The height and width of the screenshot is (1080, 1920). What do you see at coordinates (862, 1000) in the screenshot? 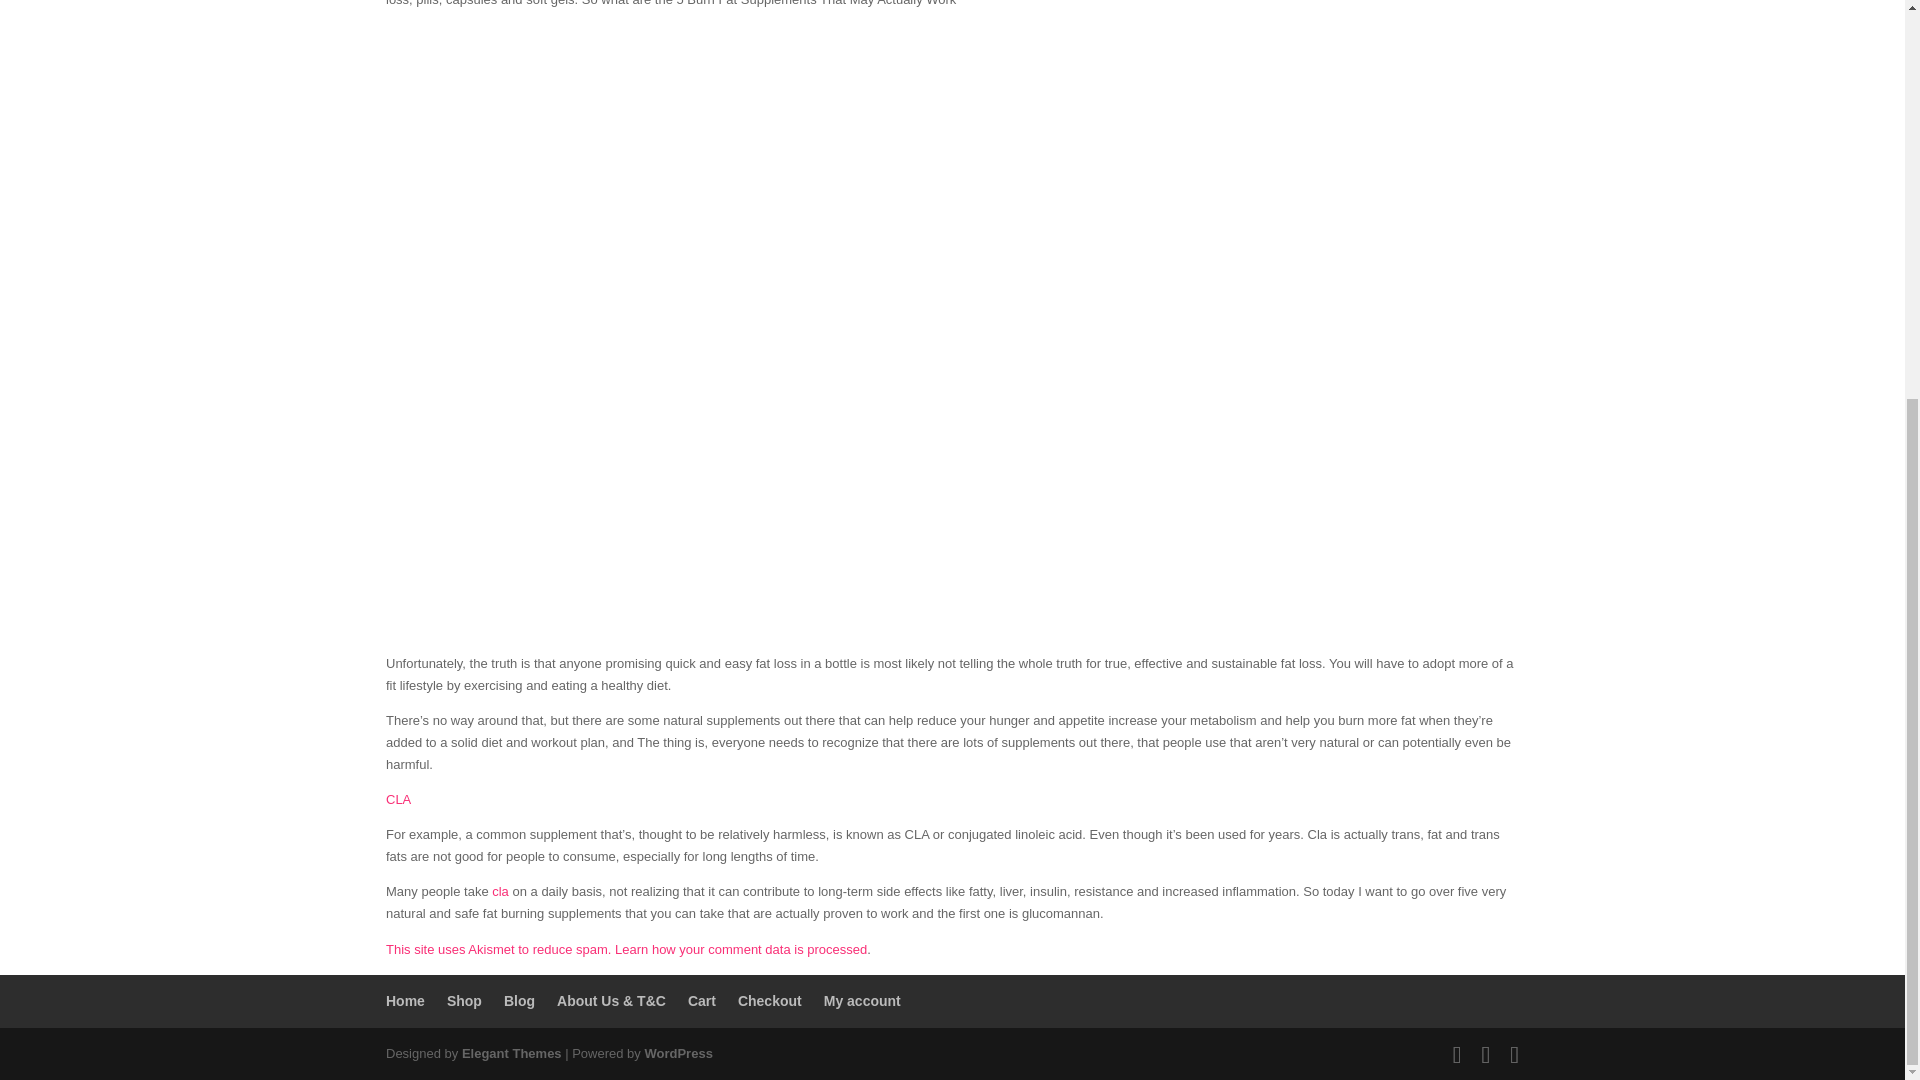
I see `My account` at bounding box center [862, 1000].